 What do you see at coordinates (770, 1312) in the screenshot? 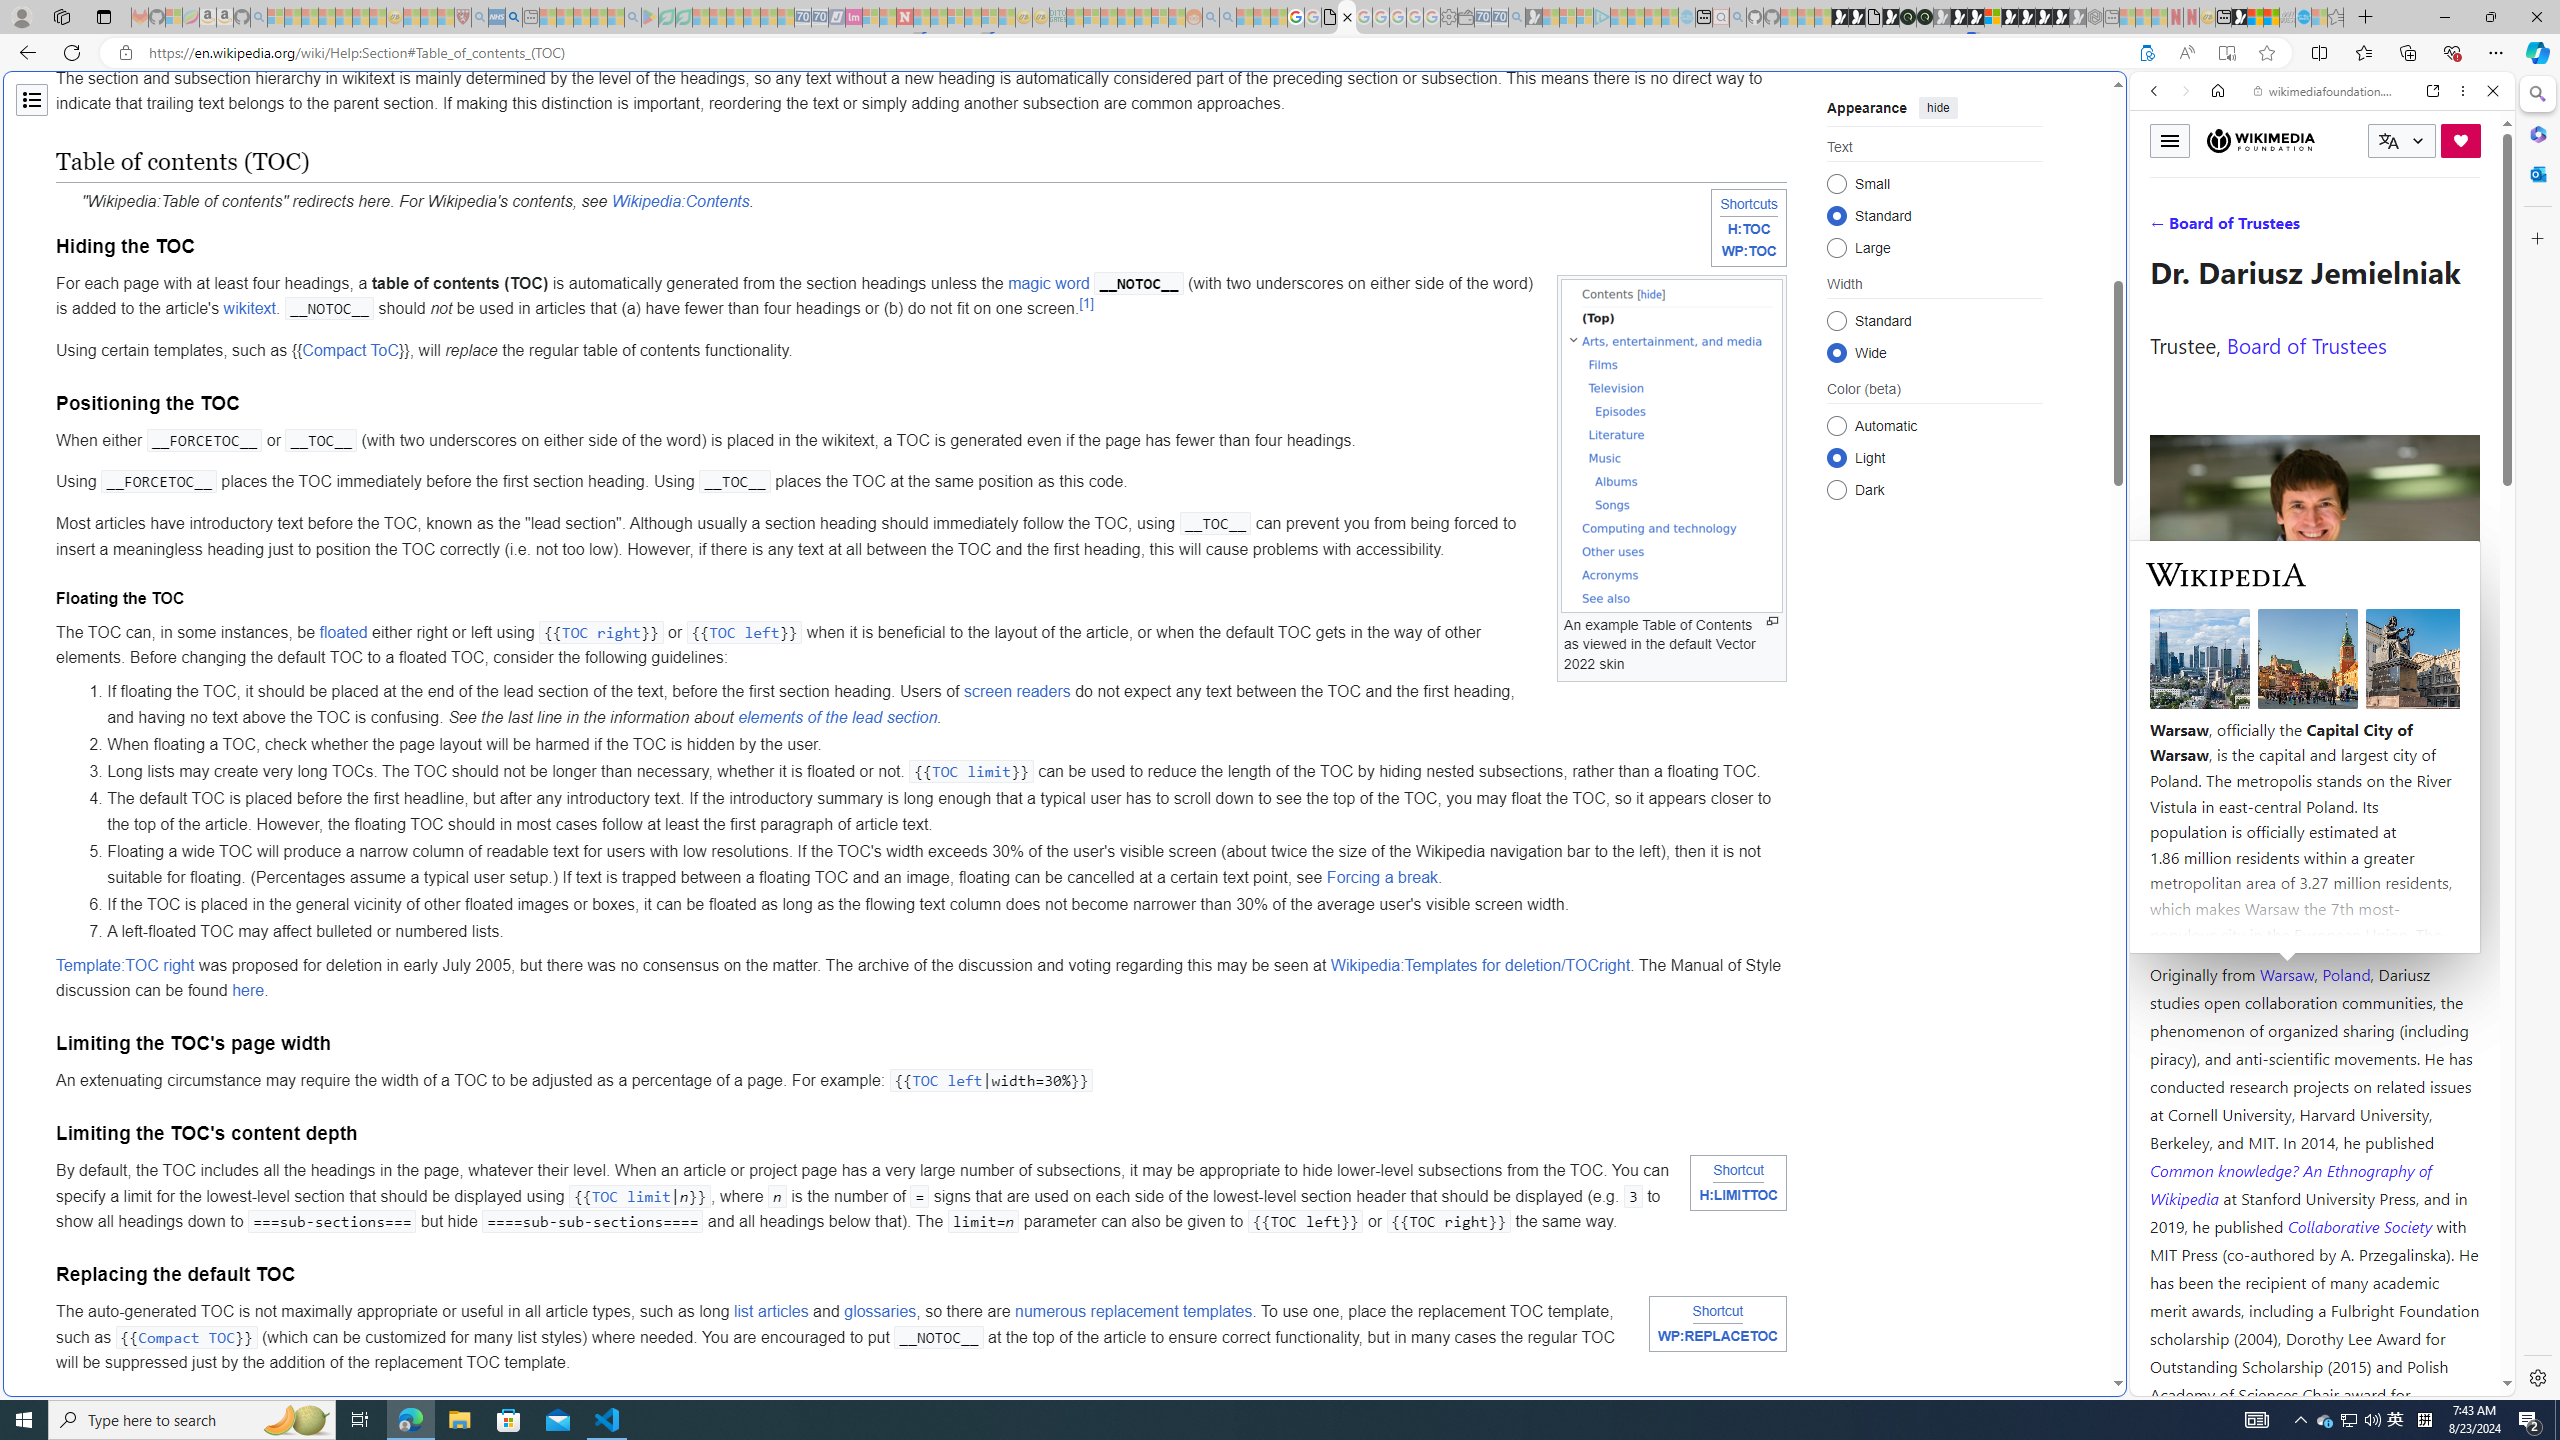
I see `list articles` at bounding box center [770, 1312].